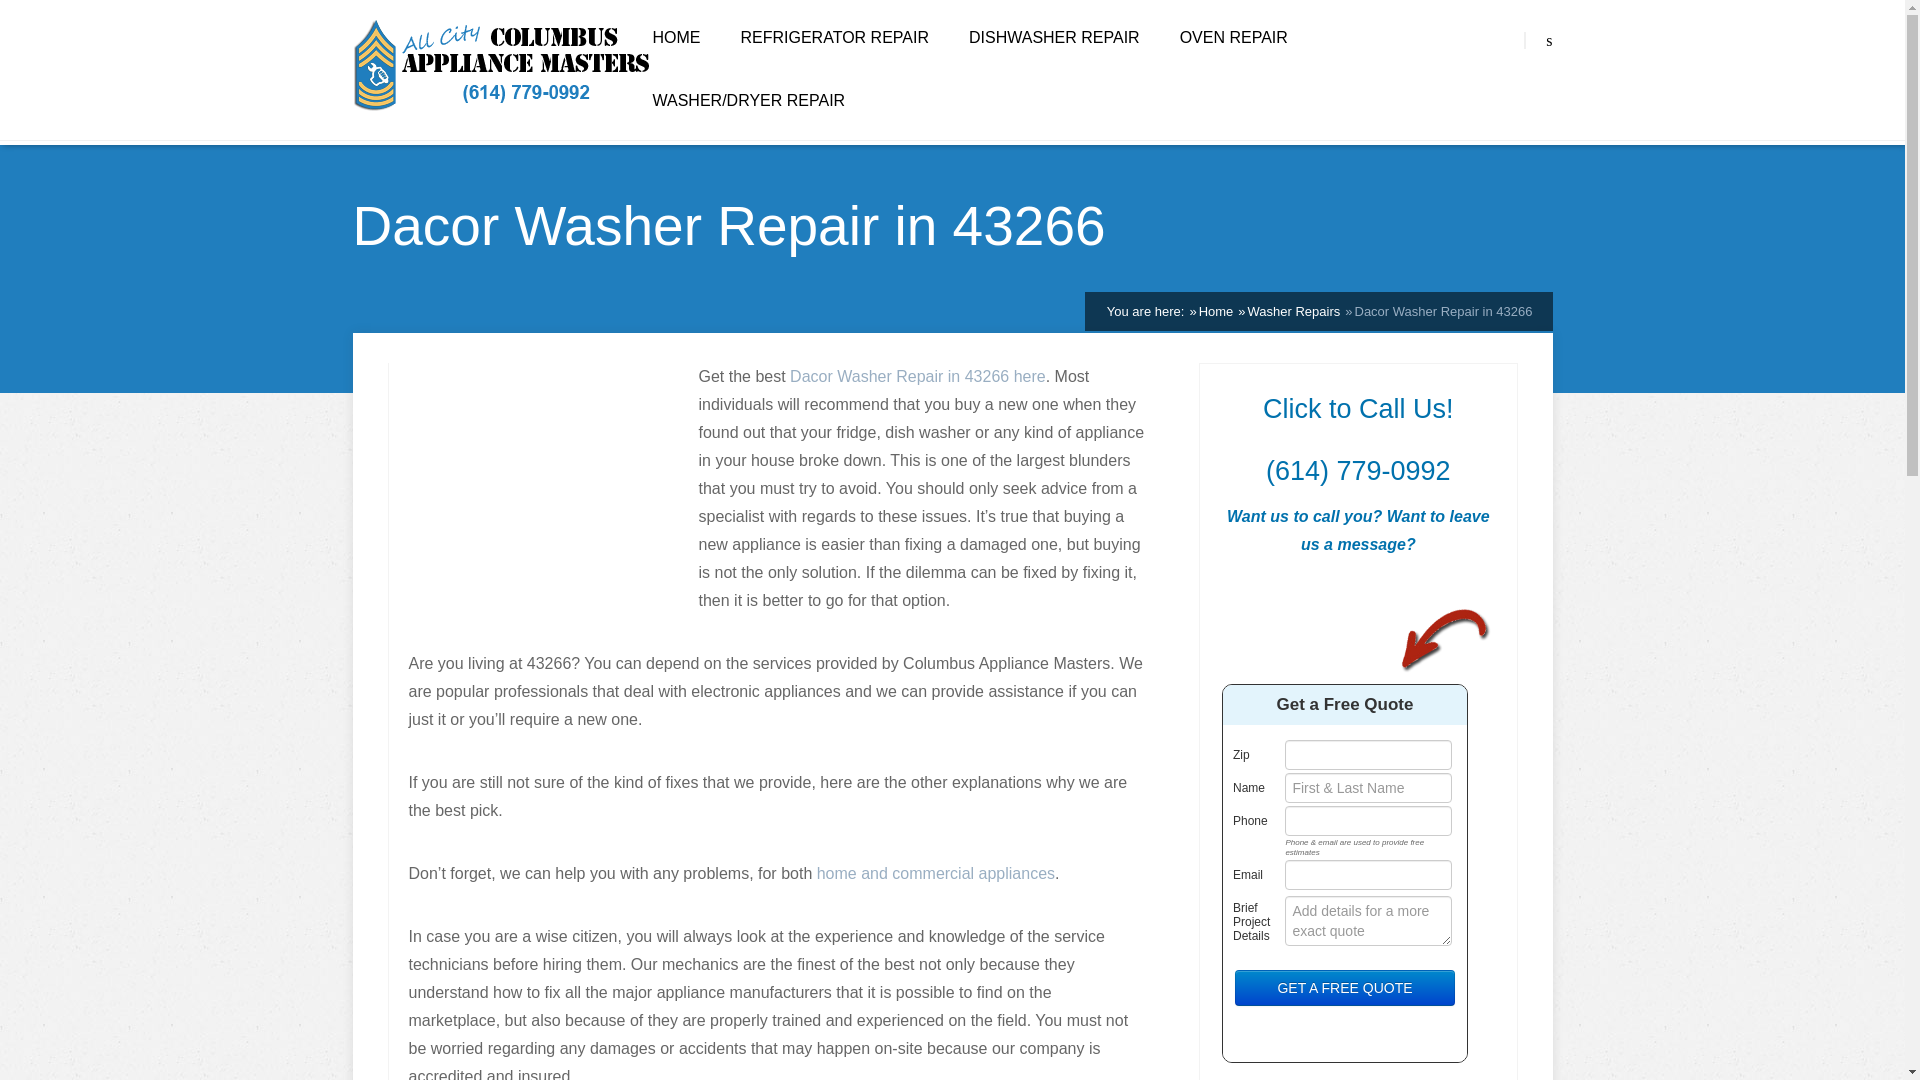 The width and height of the screenshot is (1920, 1080). Describe the element at coordinates (833, 38) in the screenshot. I see `REFRIGERATOR REPAIR` at that location.